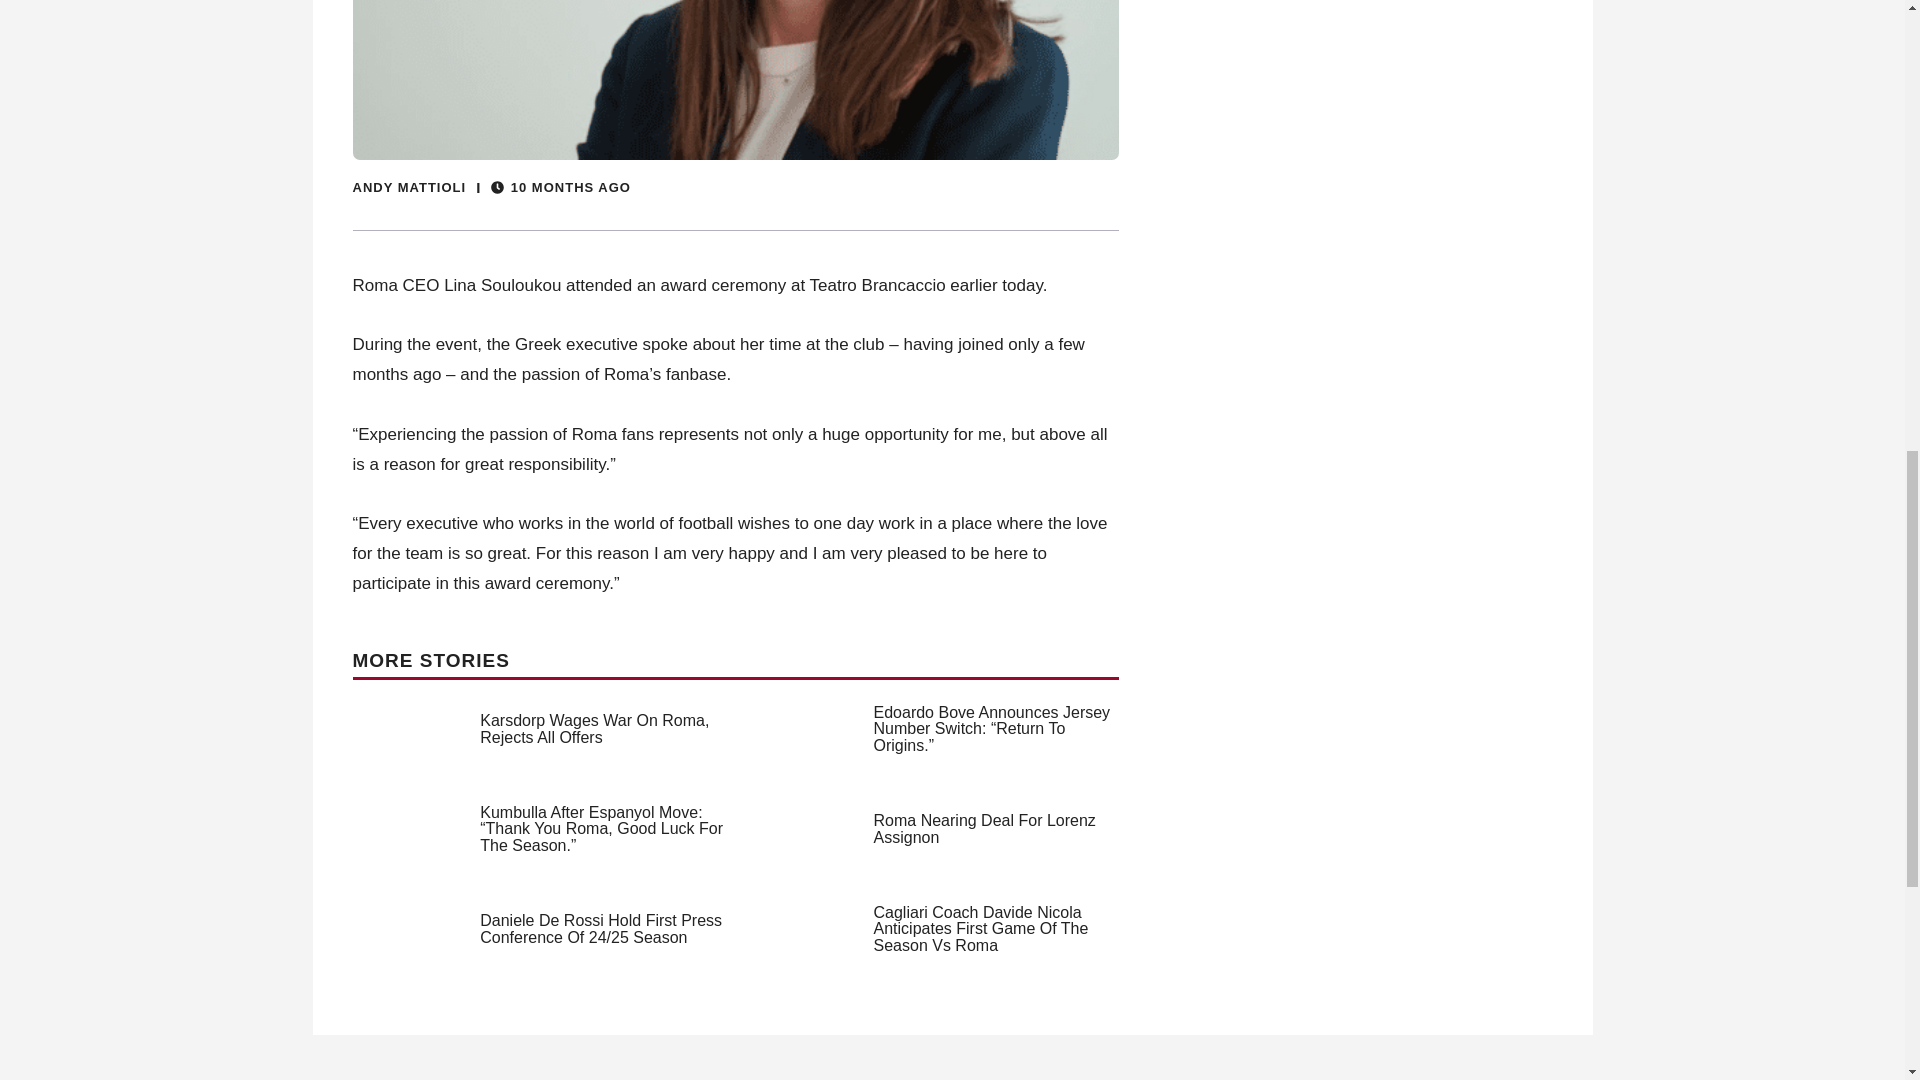  What do you see at coordinates (984, 828) in the screenshot?
I see `Roma Nearing Deal For Lorenz Assignon` at bounding box center [984, 828].